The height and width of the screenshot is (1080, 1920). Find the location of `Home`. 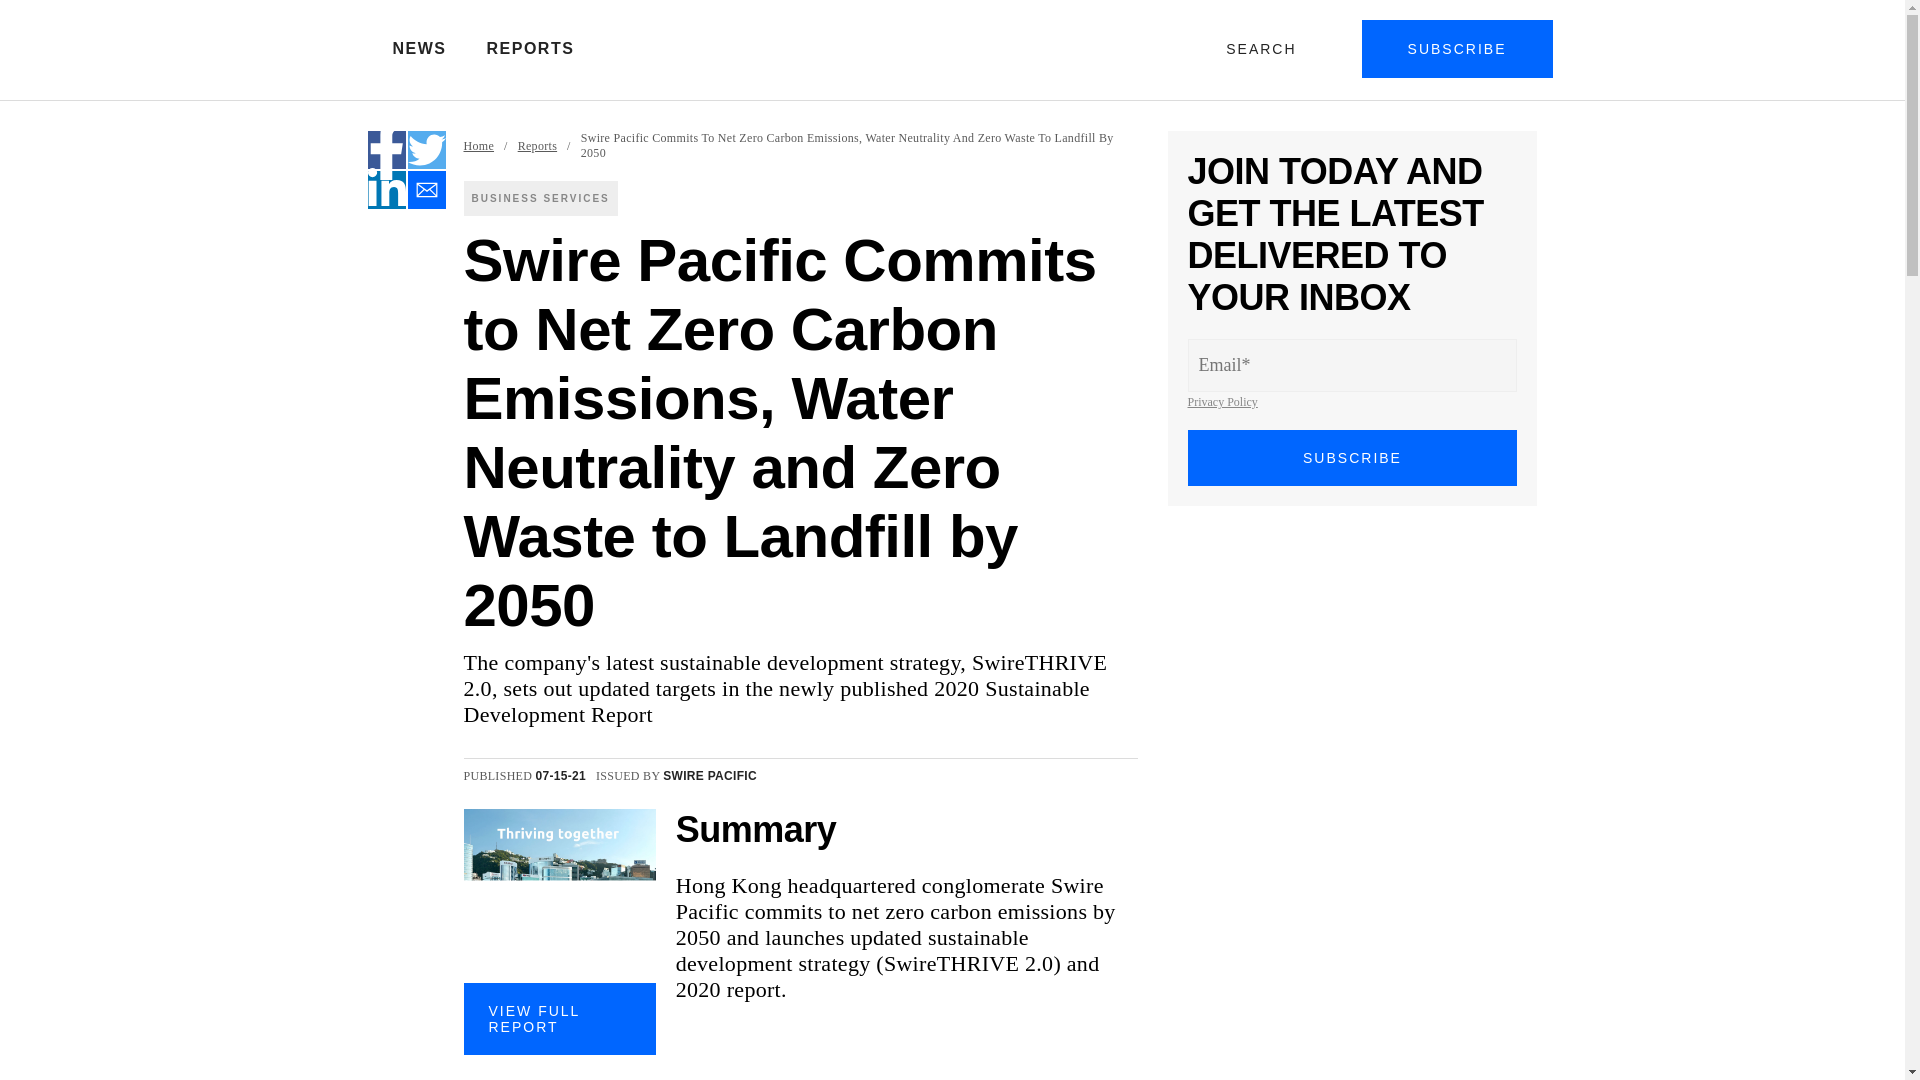

Home is located at coordinates (480, 146).